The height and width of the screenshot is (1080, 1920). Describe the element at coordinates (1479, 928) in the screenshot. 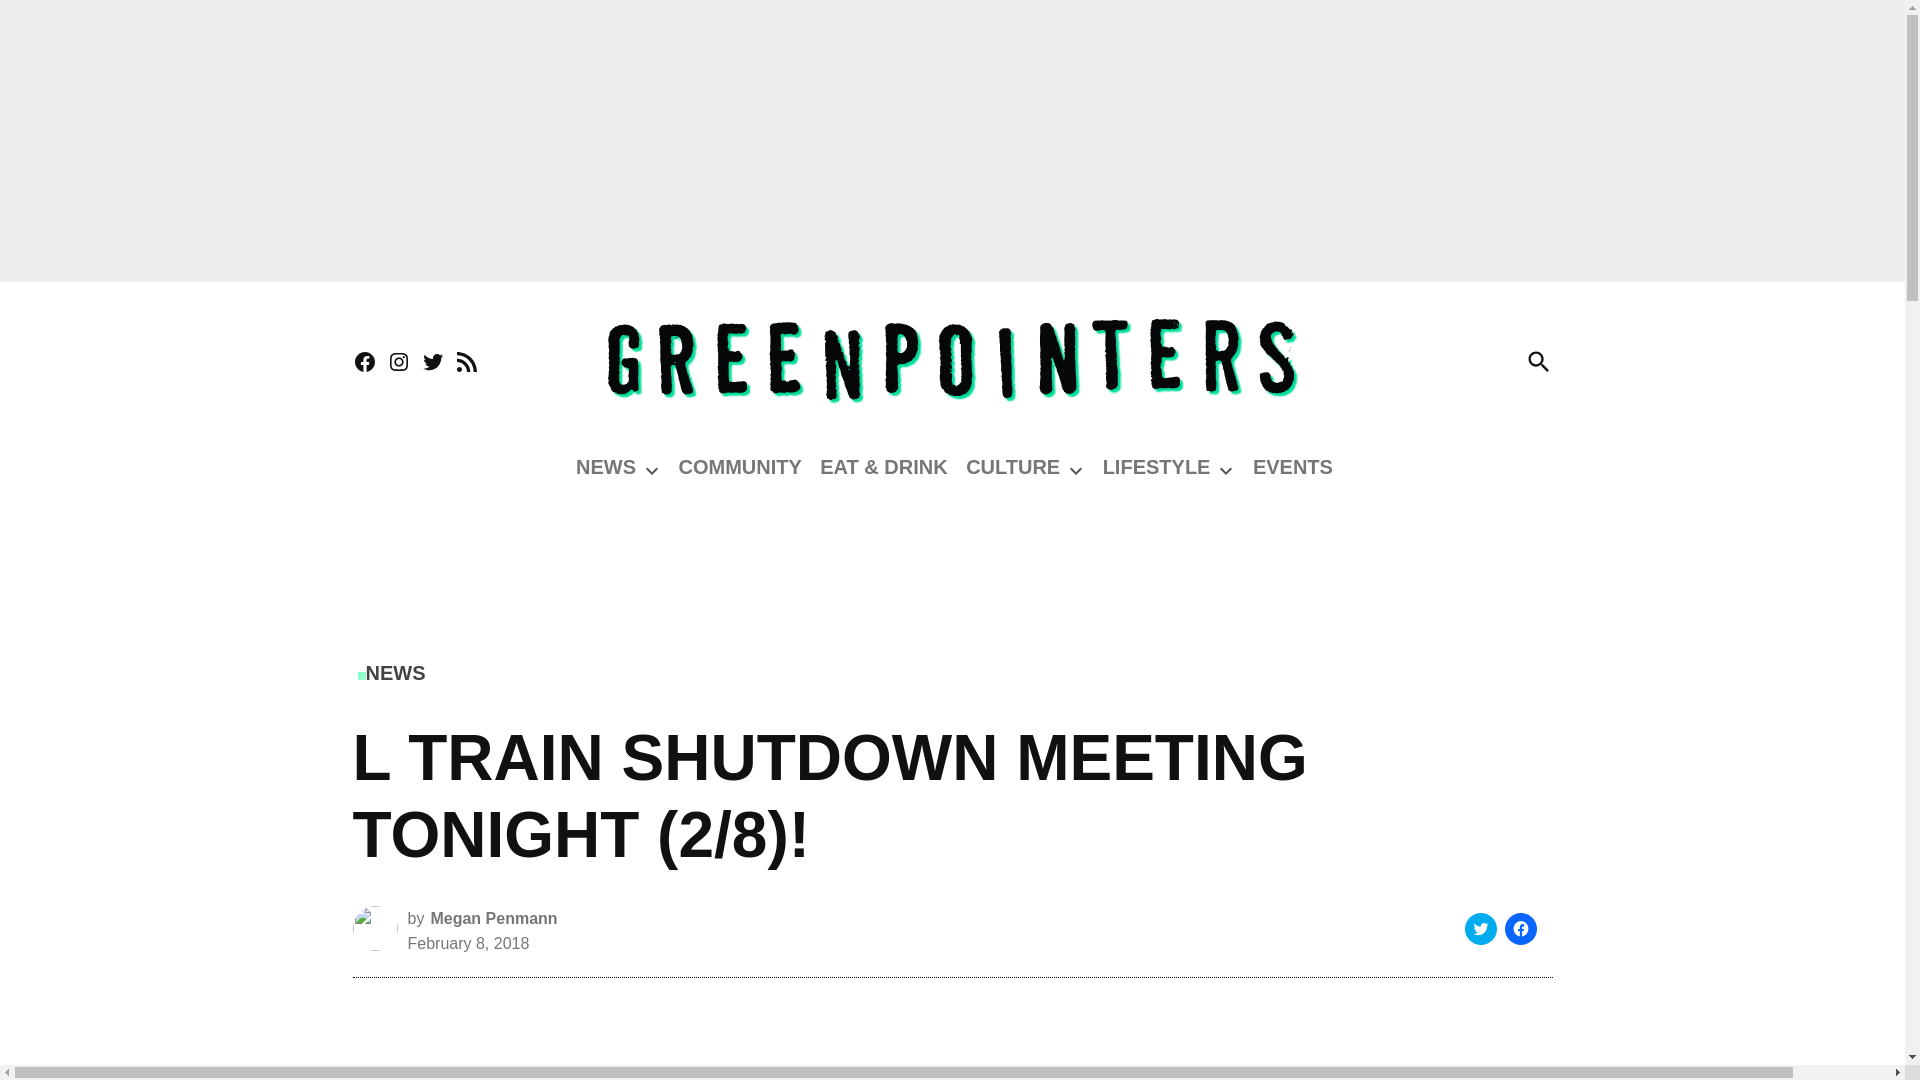

I see `Click to share on Twitter` at that location.